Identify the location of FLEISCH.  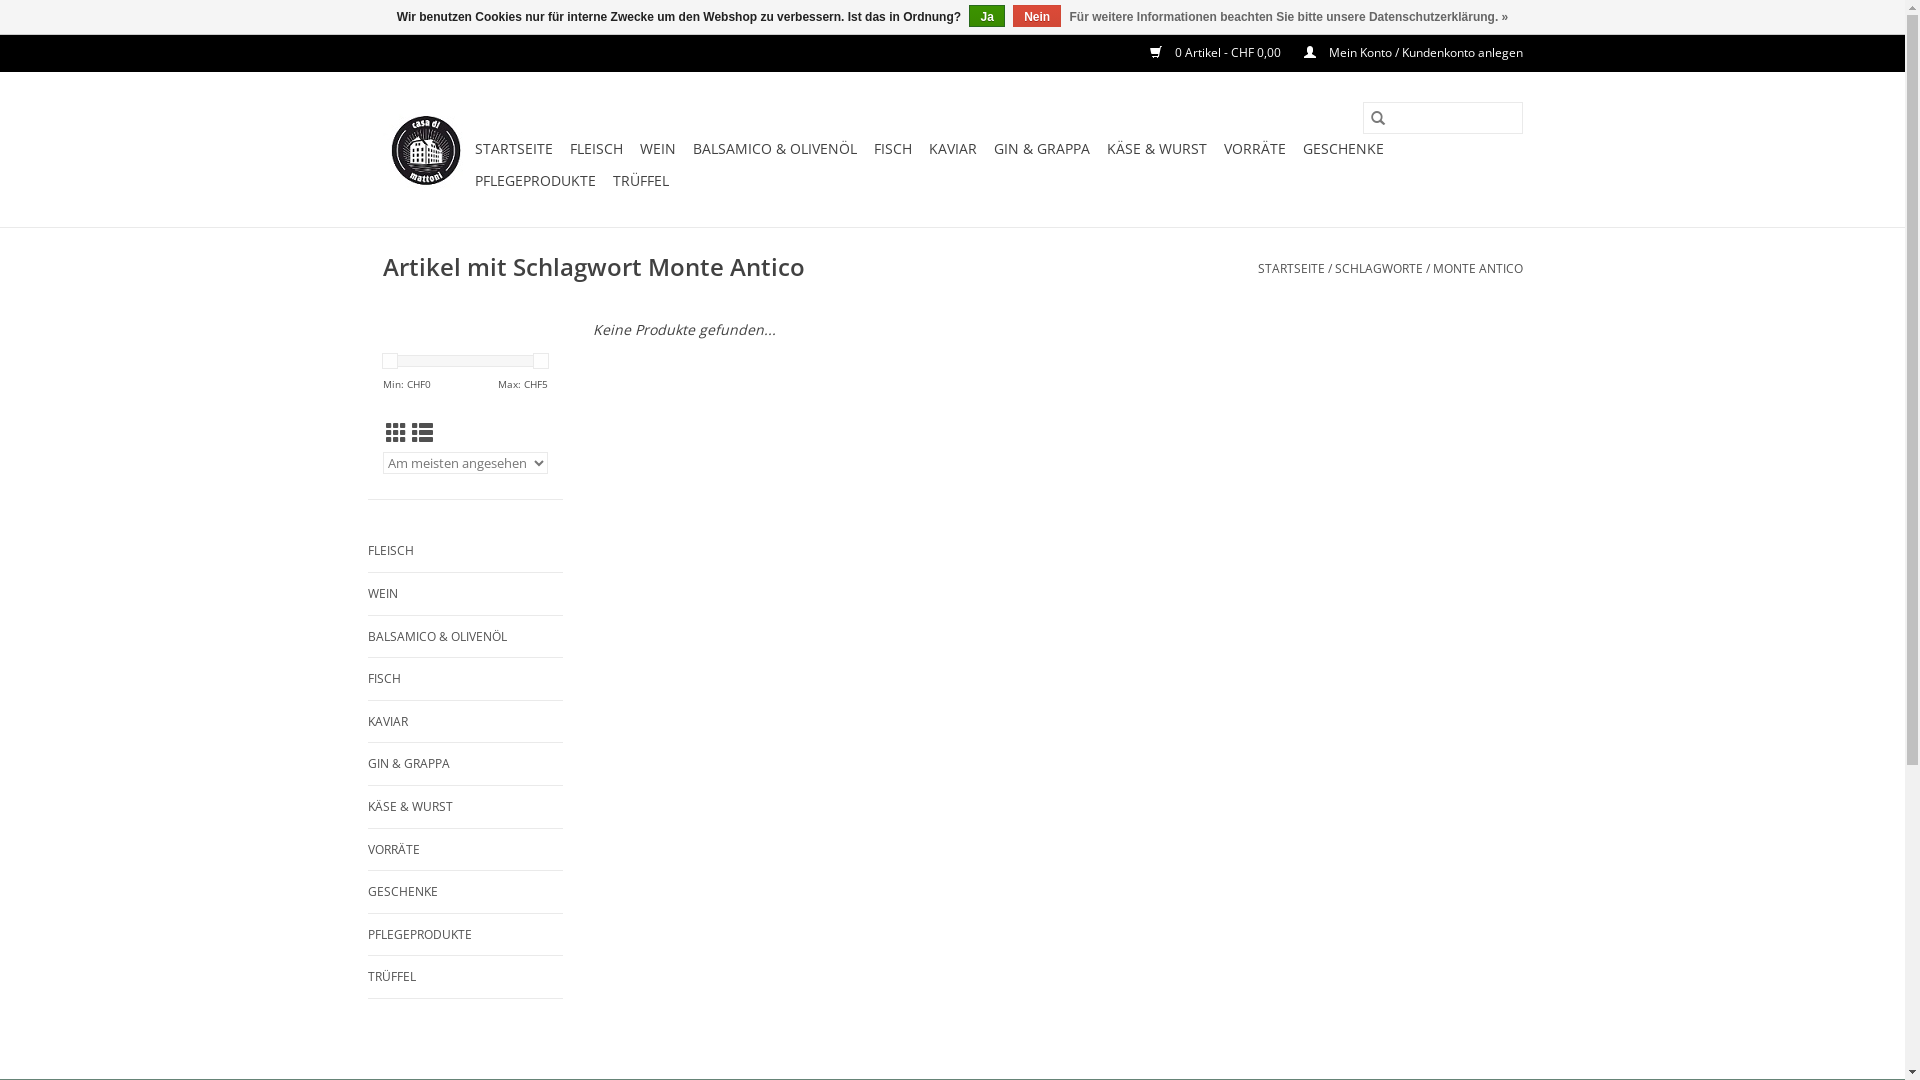
(596, 149).